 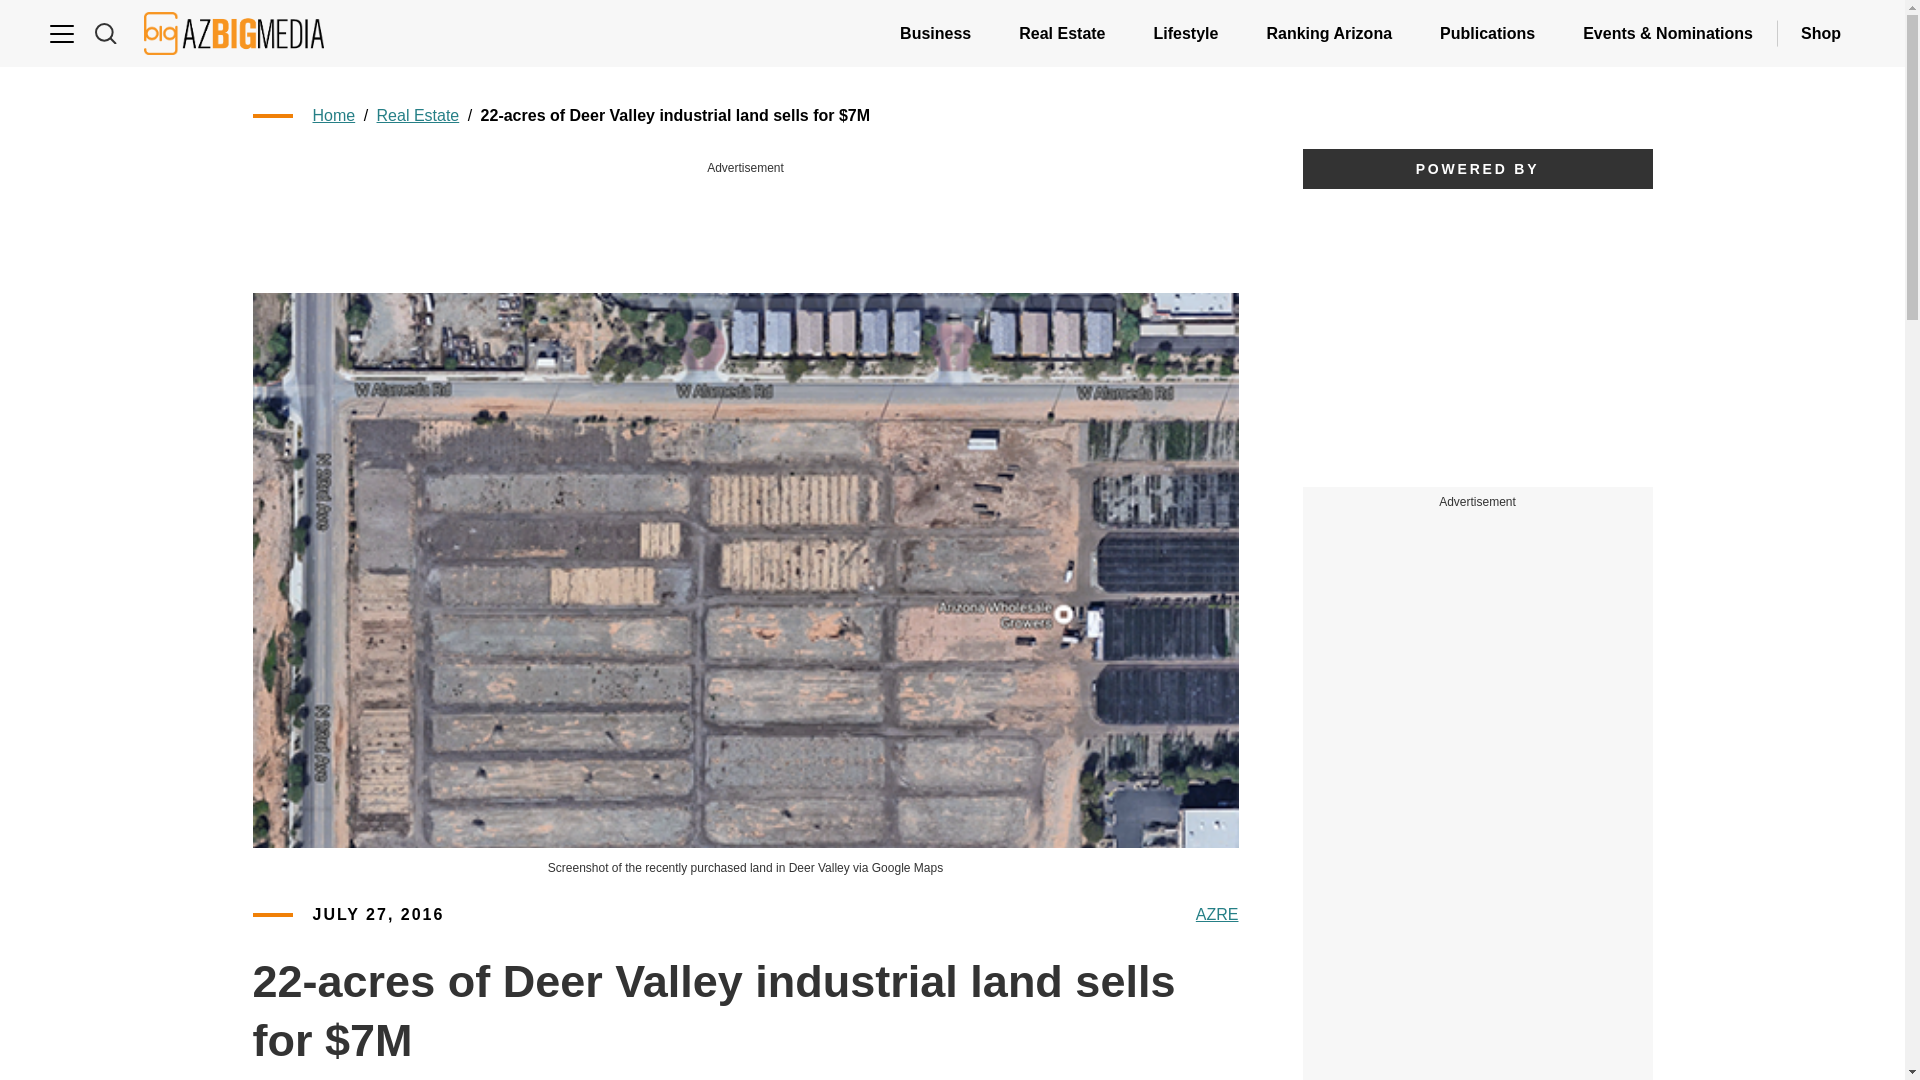 What do you see at coordinates (934, 33) in the screenshot?
I see `Business` at bounding box center [934, 33].